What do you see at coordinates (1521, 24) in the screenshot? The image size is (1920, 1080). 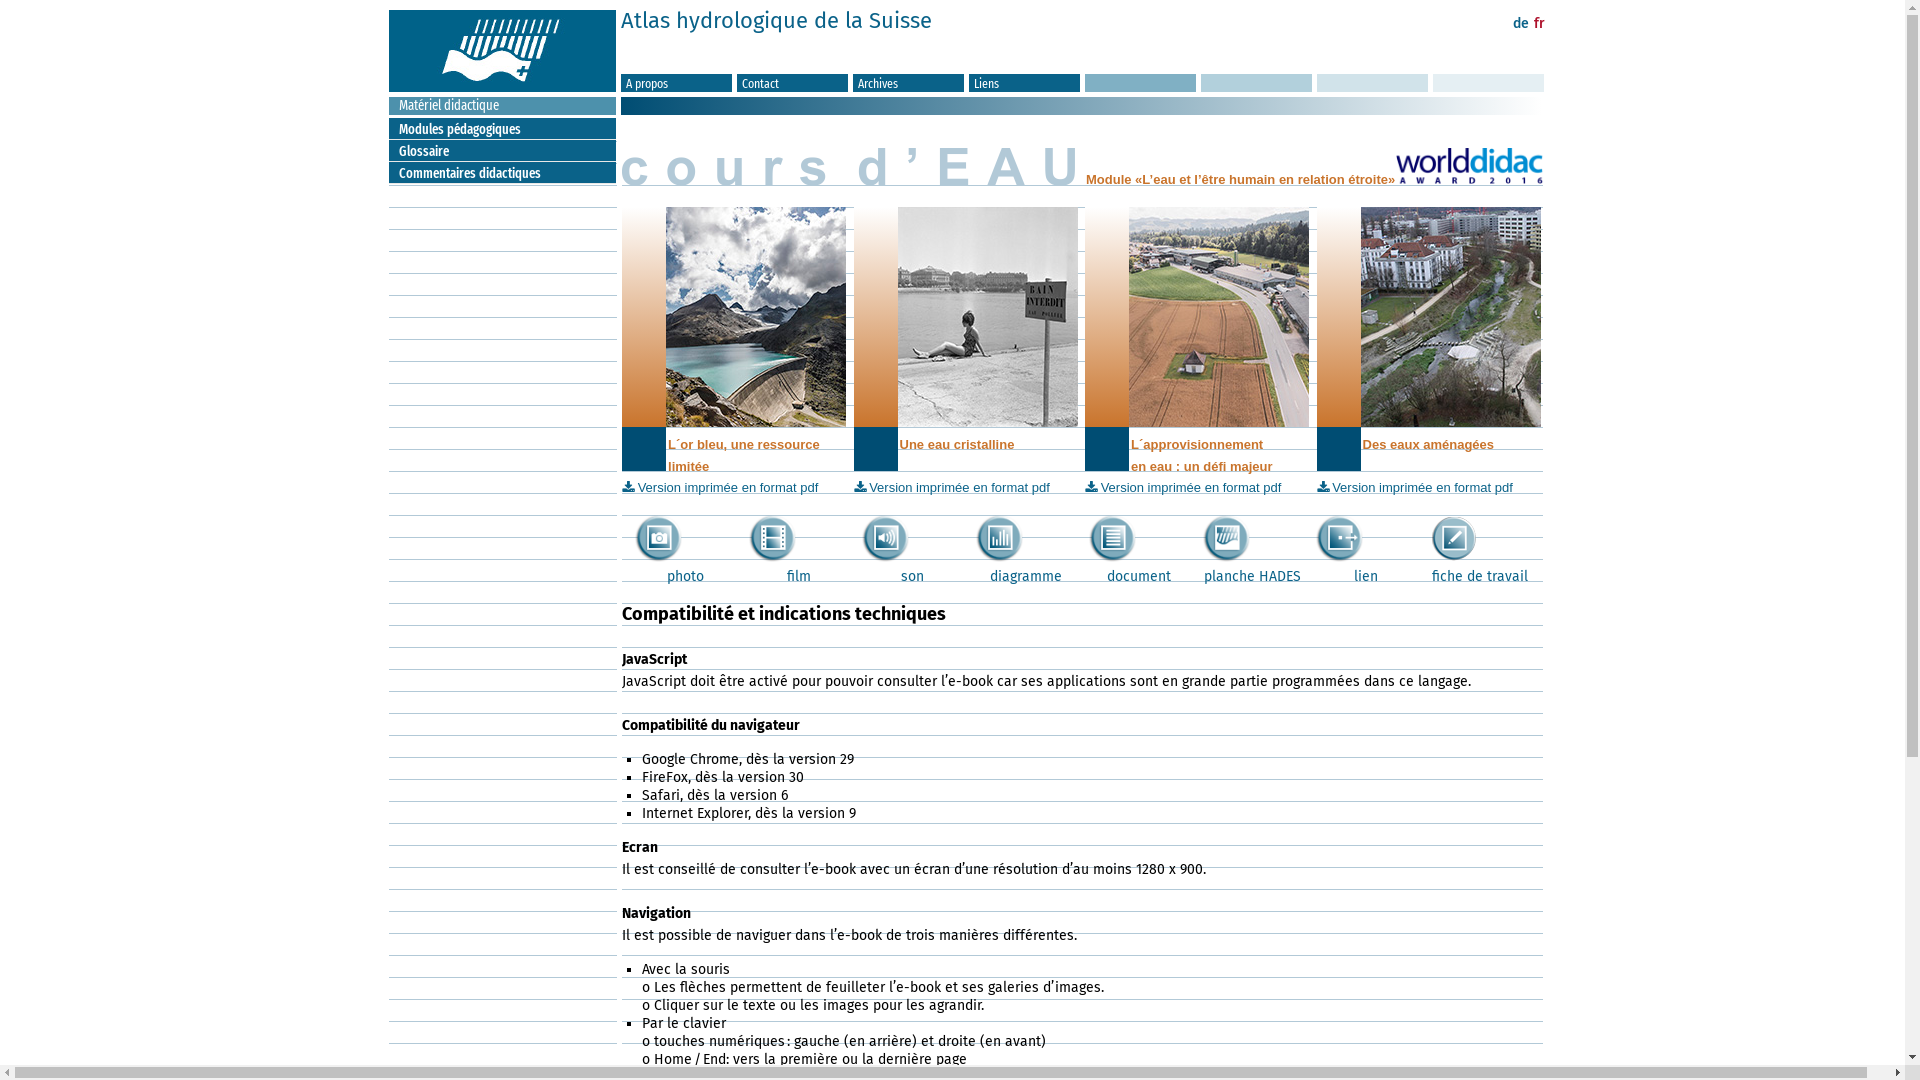 I see `de` at bounding box center [1521, 24].